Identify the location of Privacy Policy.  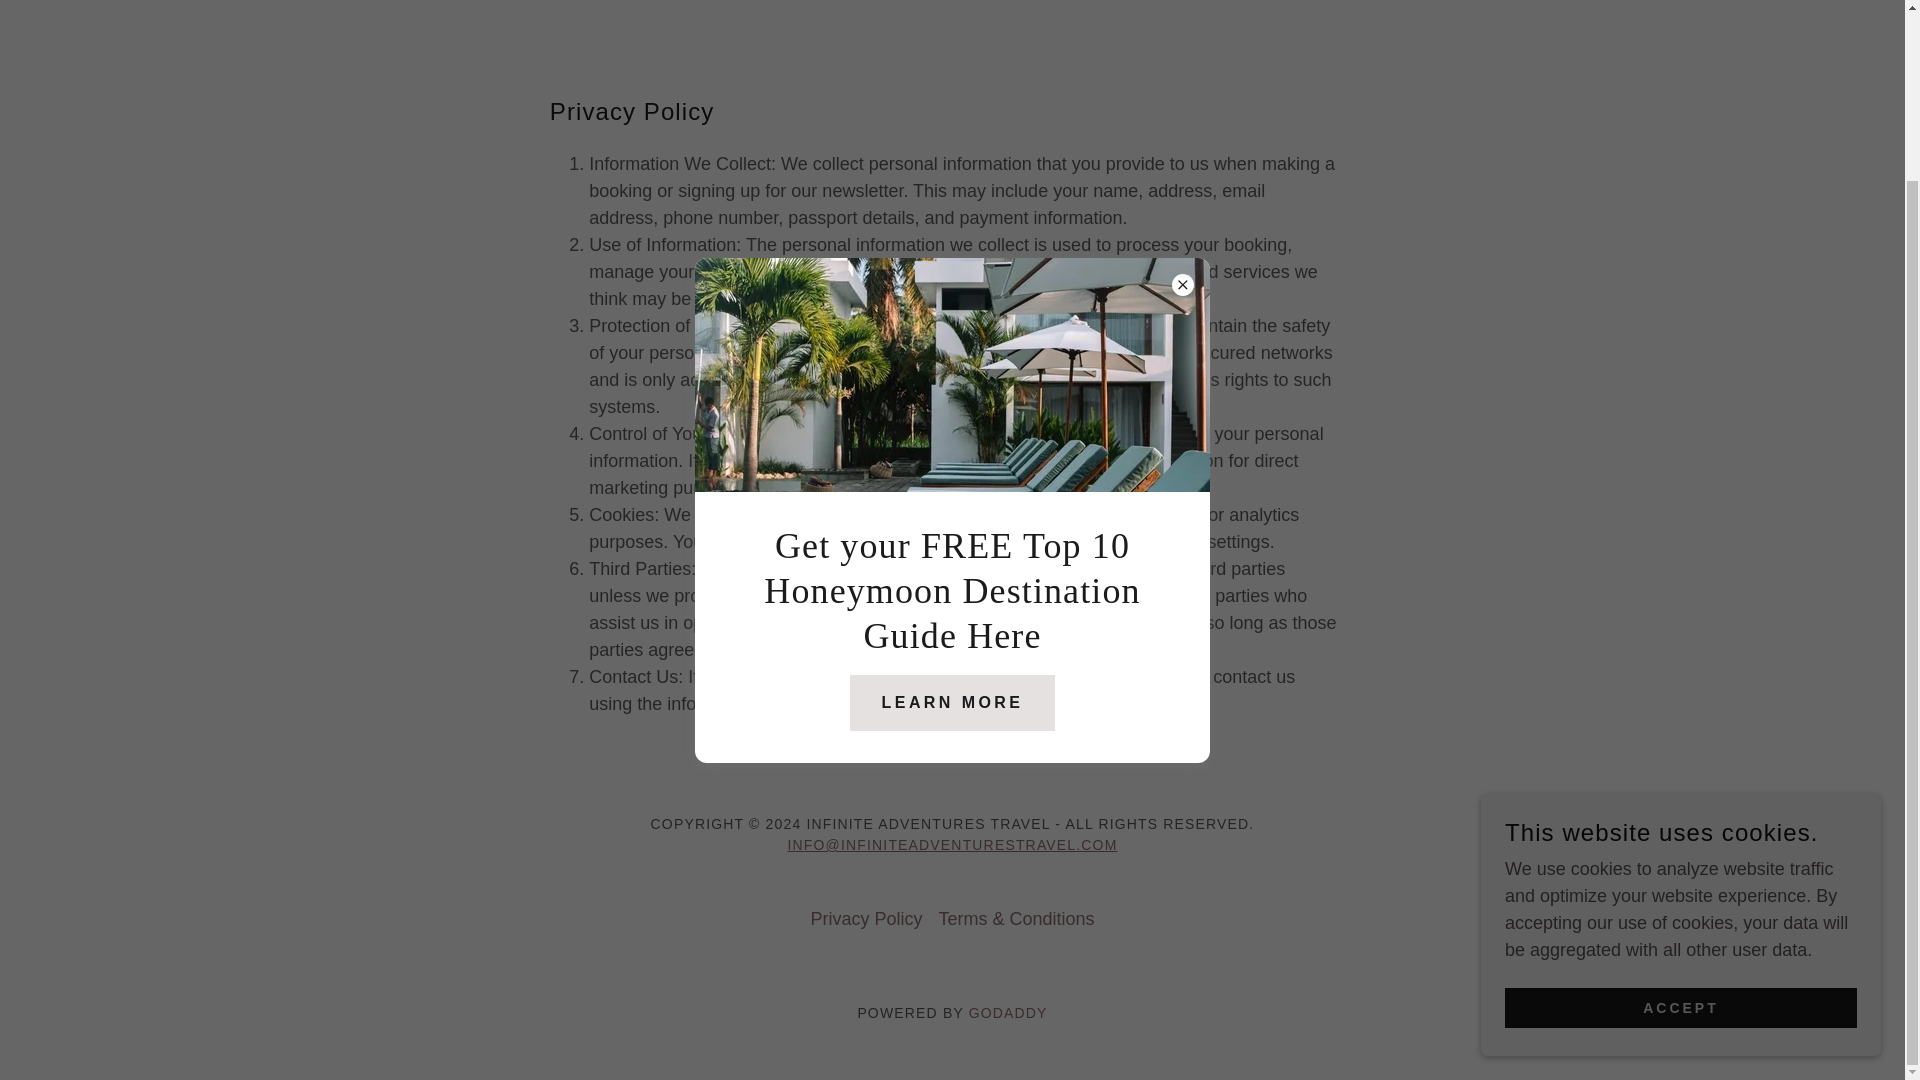
(866, 919).